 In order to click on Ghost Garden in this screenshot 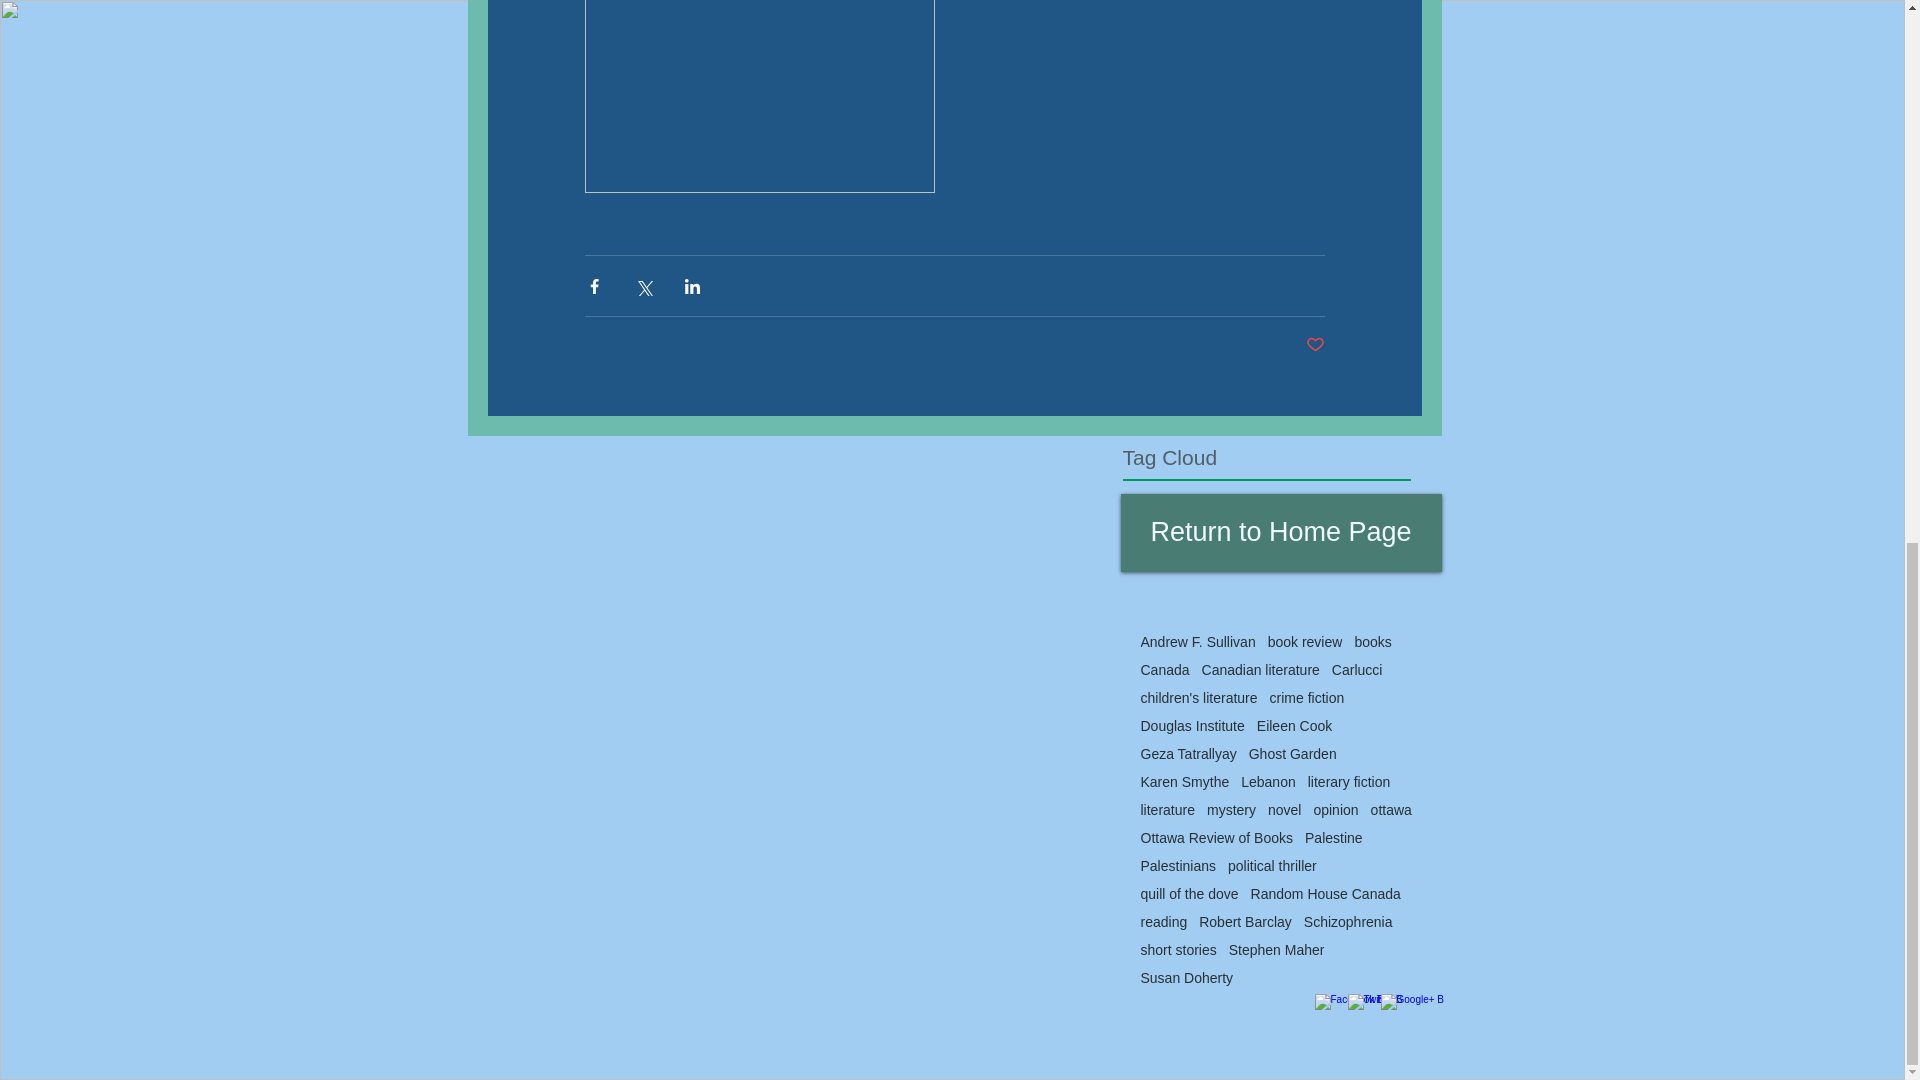, I will do `click(1292, 754)`.